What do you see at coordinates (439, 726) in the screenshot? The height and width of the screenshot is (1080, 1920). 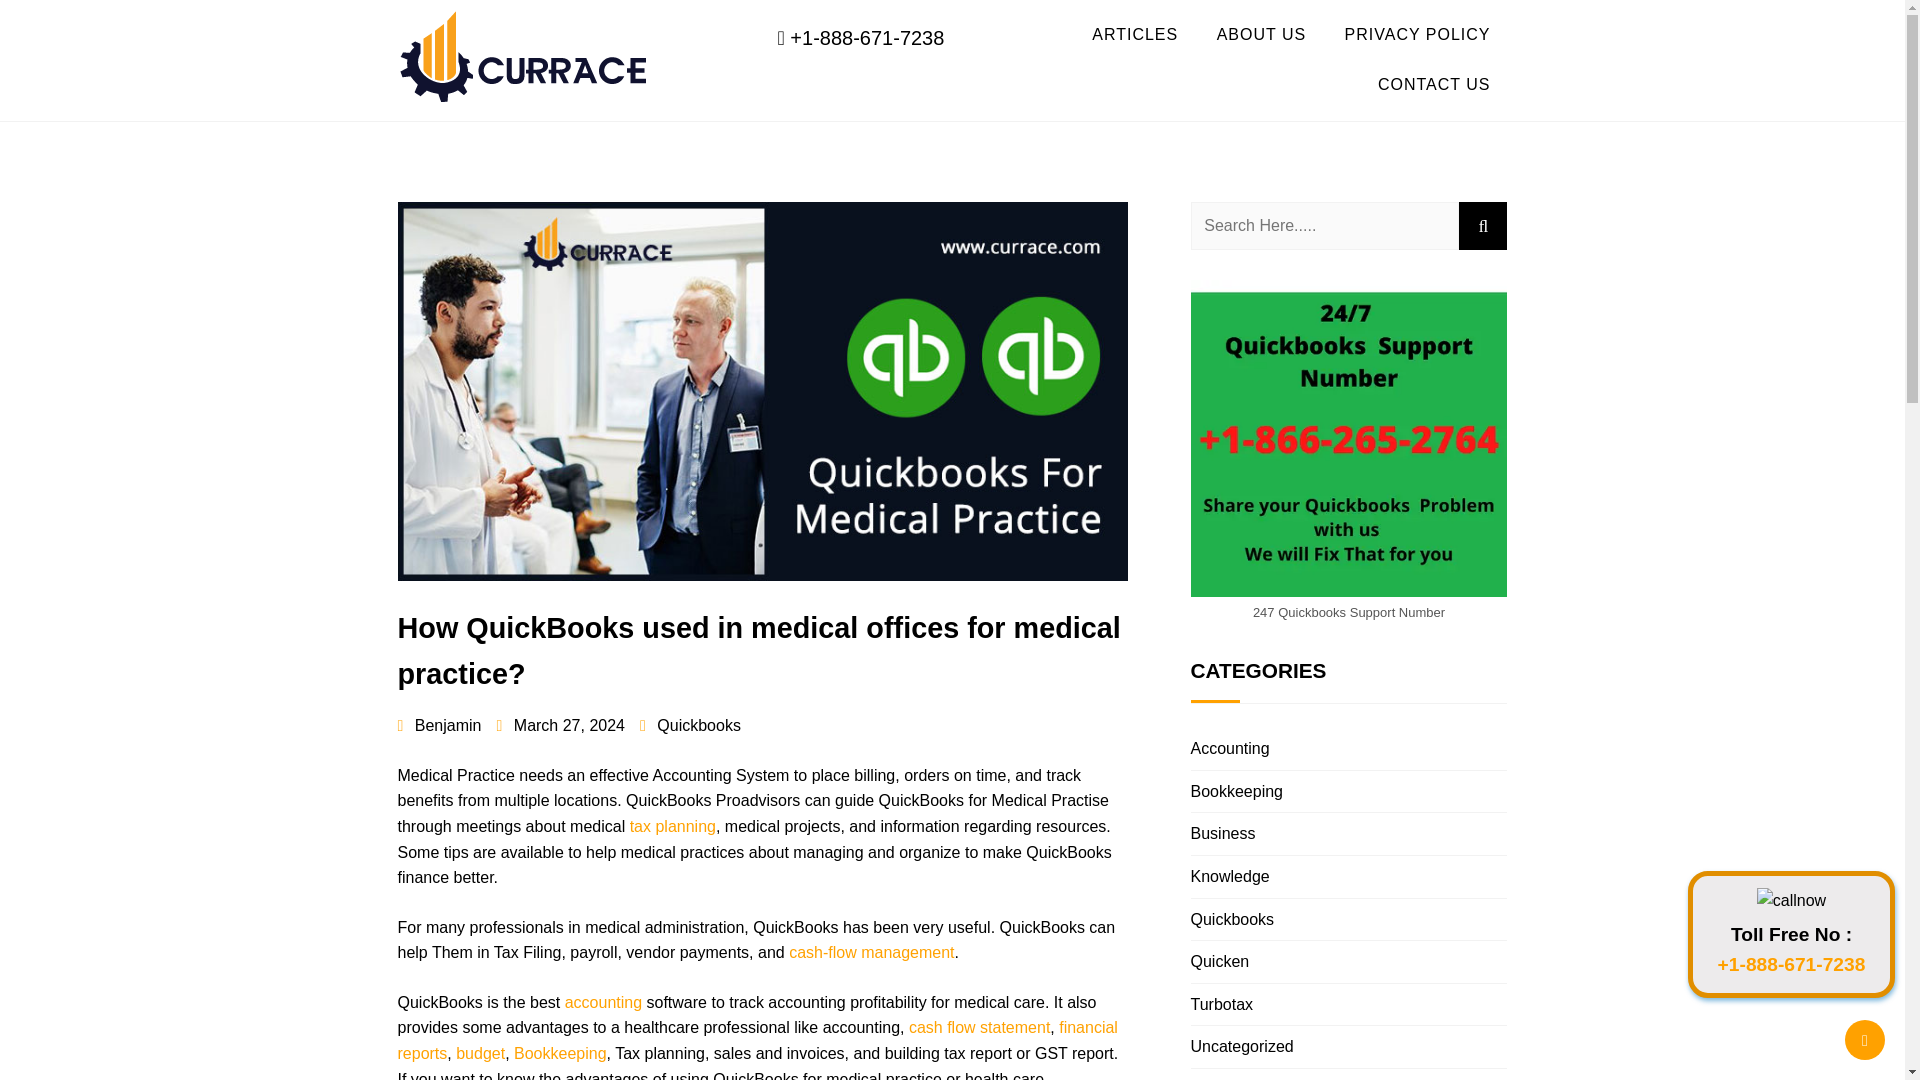 I see `Benjamin` at bounding box center [439, 726].